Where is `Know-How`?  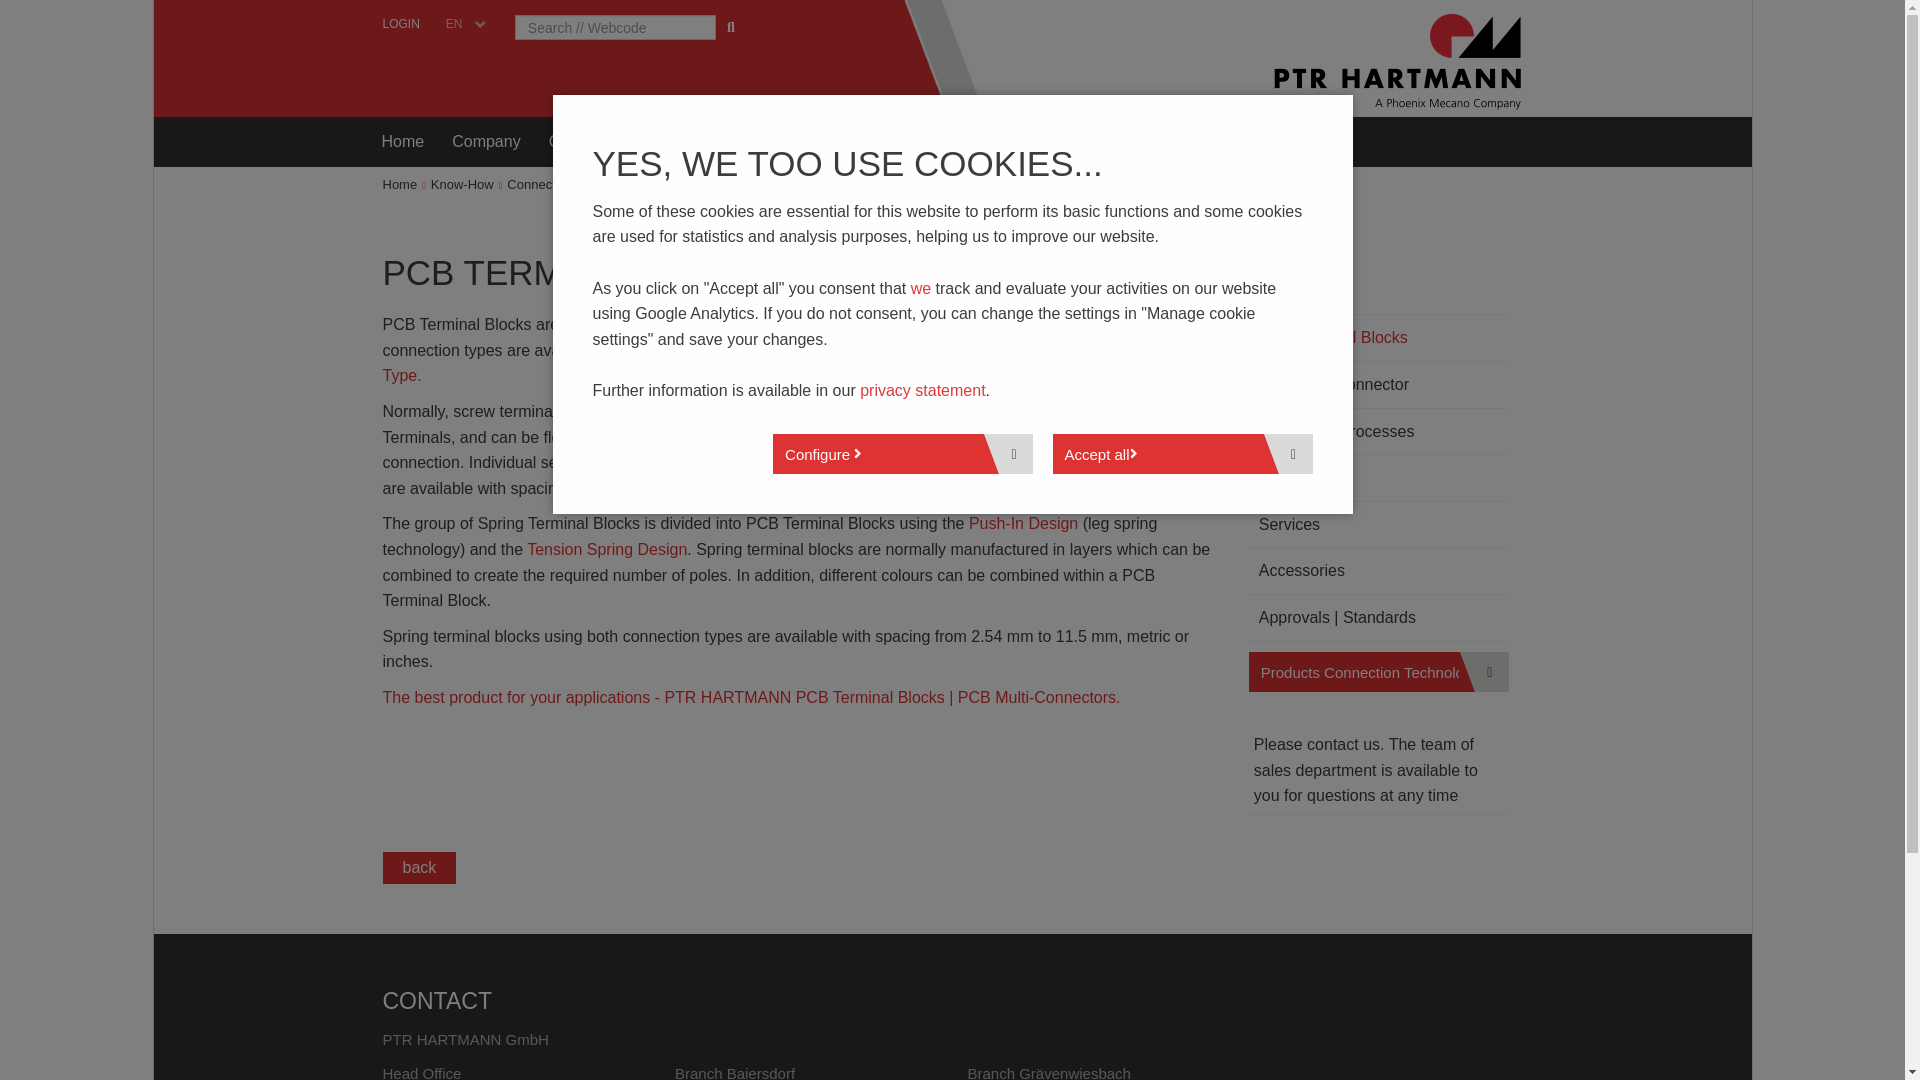
Know-How is located at coordinates (869, 142).